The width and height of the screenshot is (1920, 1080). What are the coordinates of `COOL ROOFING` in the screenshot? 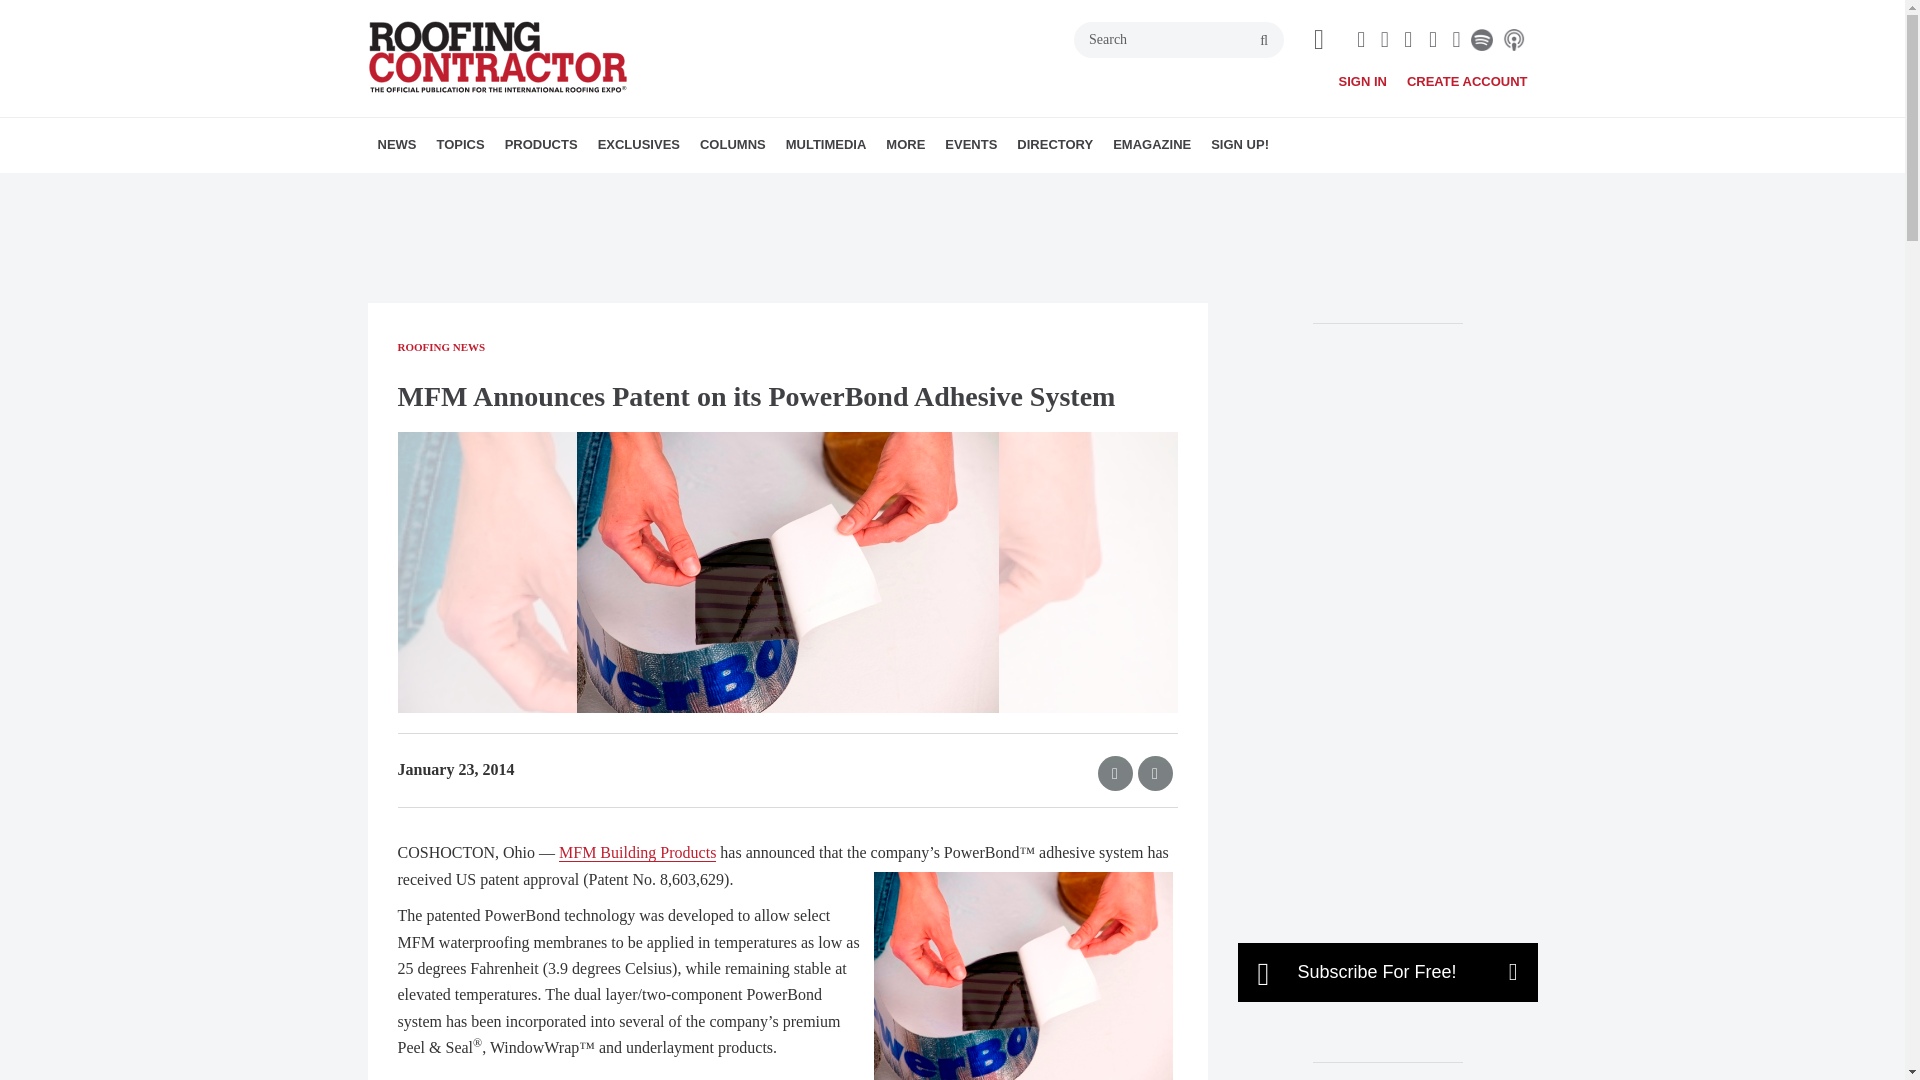 It's located at (550, 189).